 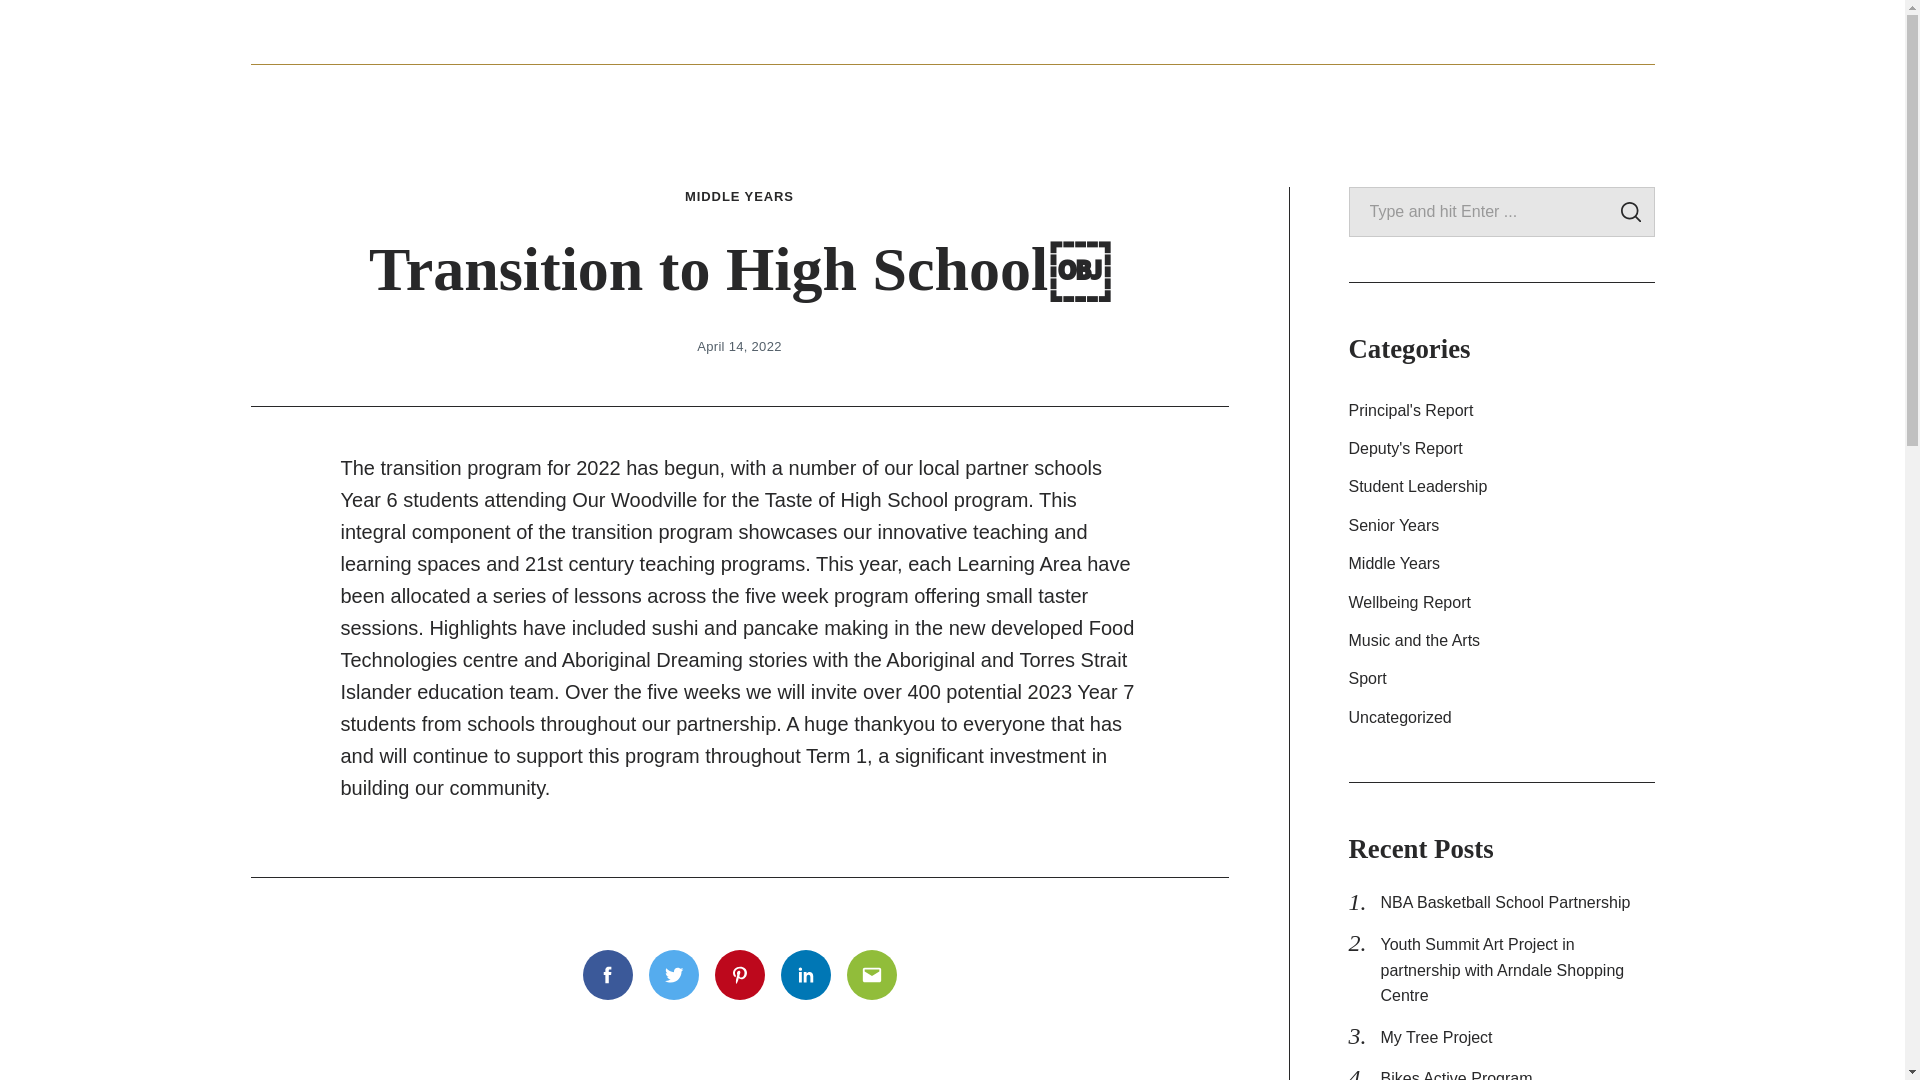 What do you see at coordinates (1500, 411) in the screenshot?
I see `Principal's Report` at bounding box center [1500, 411].